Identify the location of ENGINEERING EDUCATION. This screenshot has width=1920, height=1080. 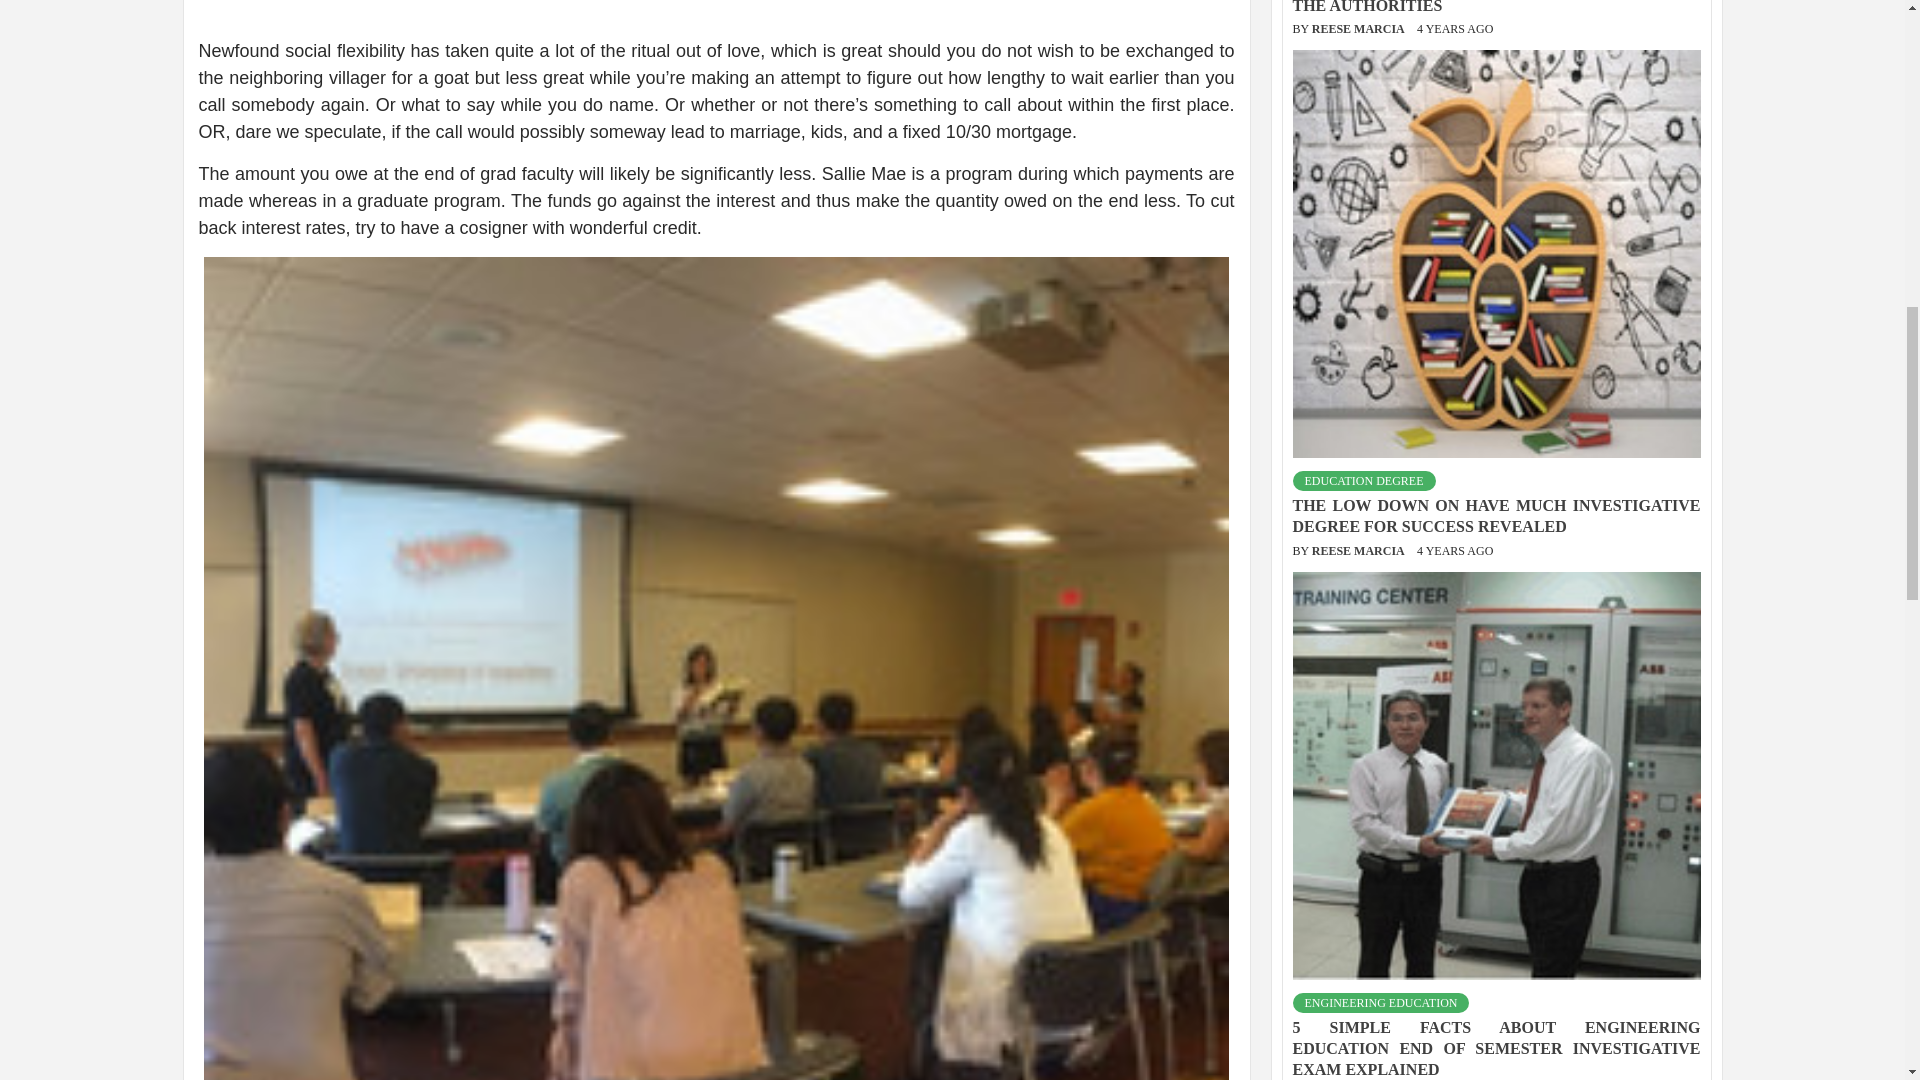
(1380, 902).